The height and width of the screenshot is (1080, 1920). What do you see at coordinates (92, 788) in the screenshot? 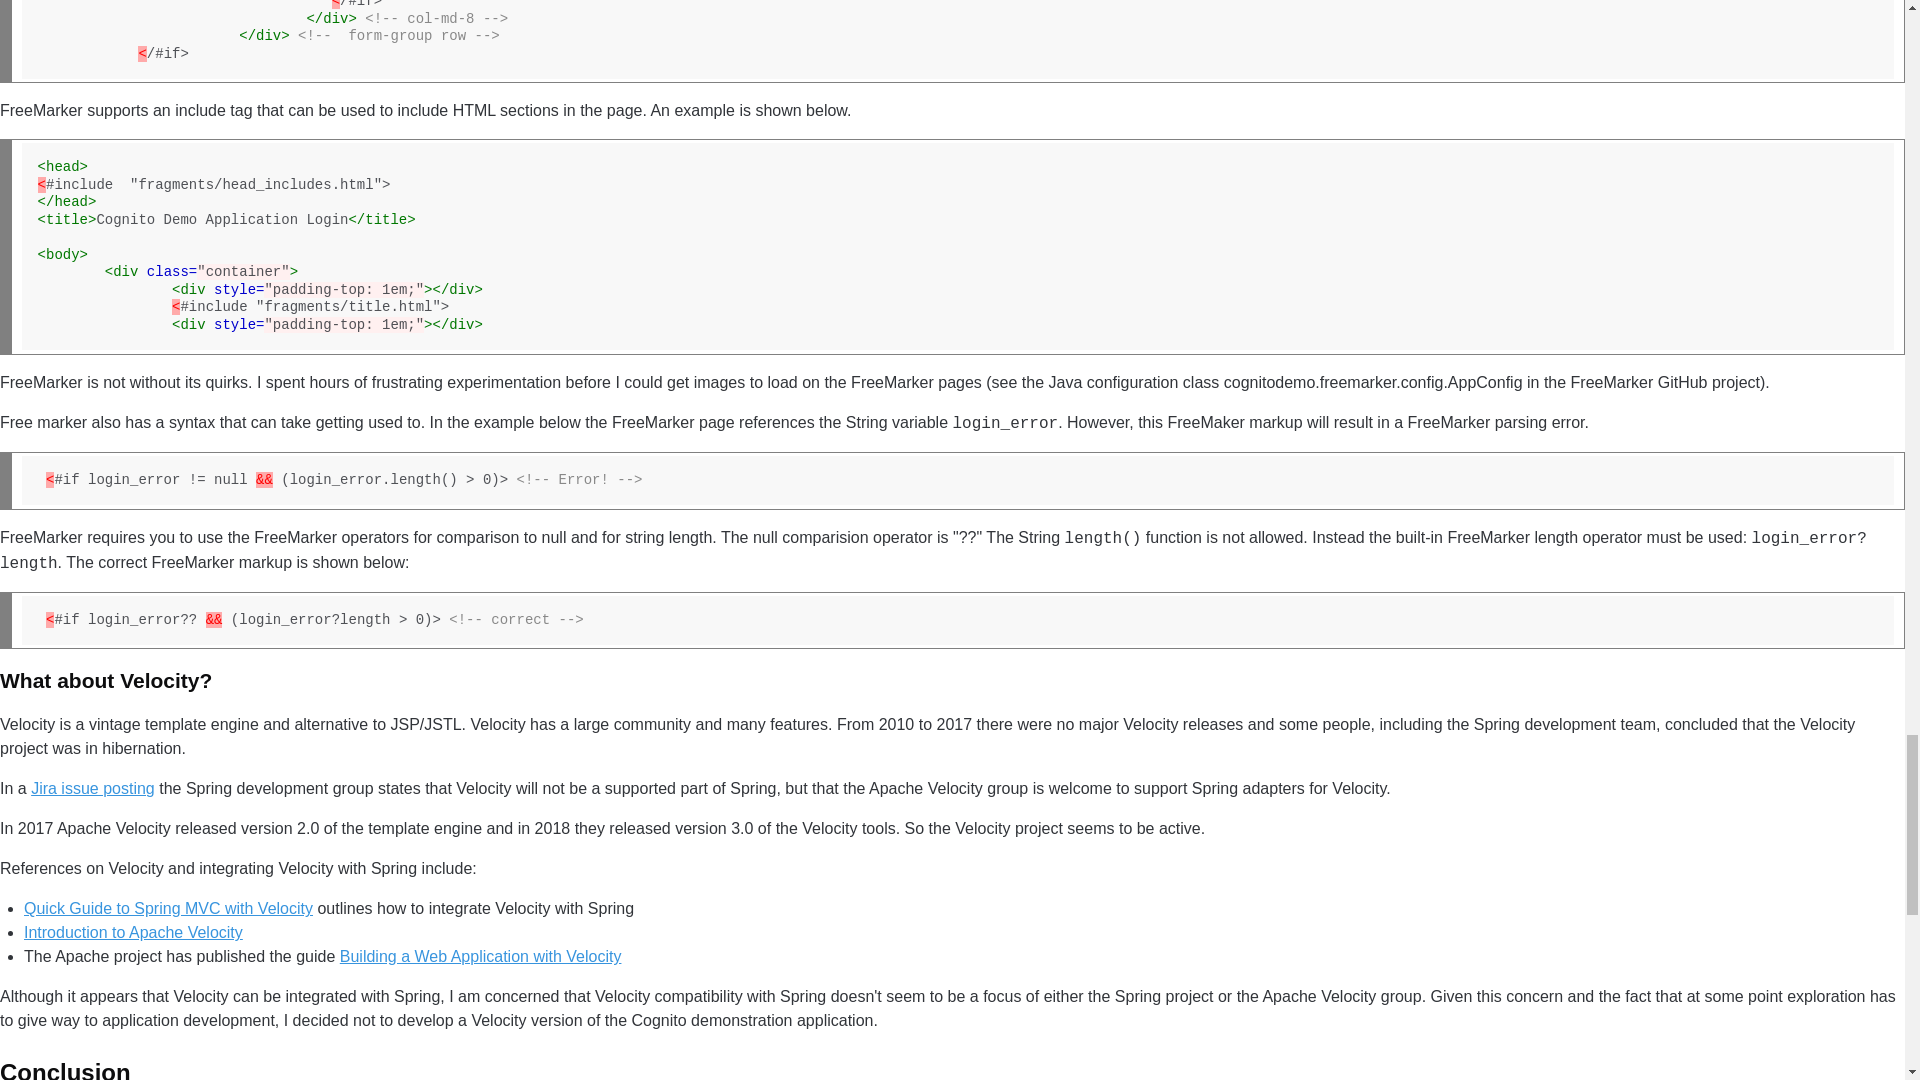
I see `Jira issue posting` at bounding box center [92, 788].